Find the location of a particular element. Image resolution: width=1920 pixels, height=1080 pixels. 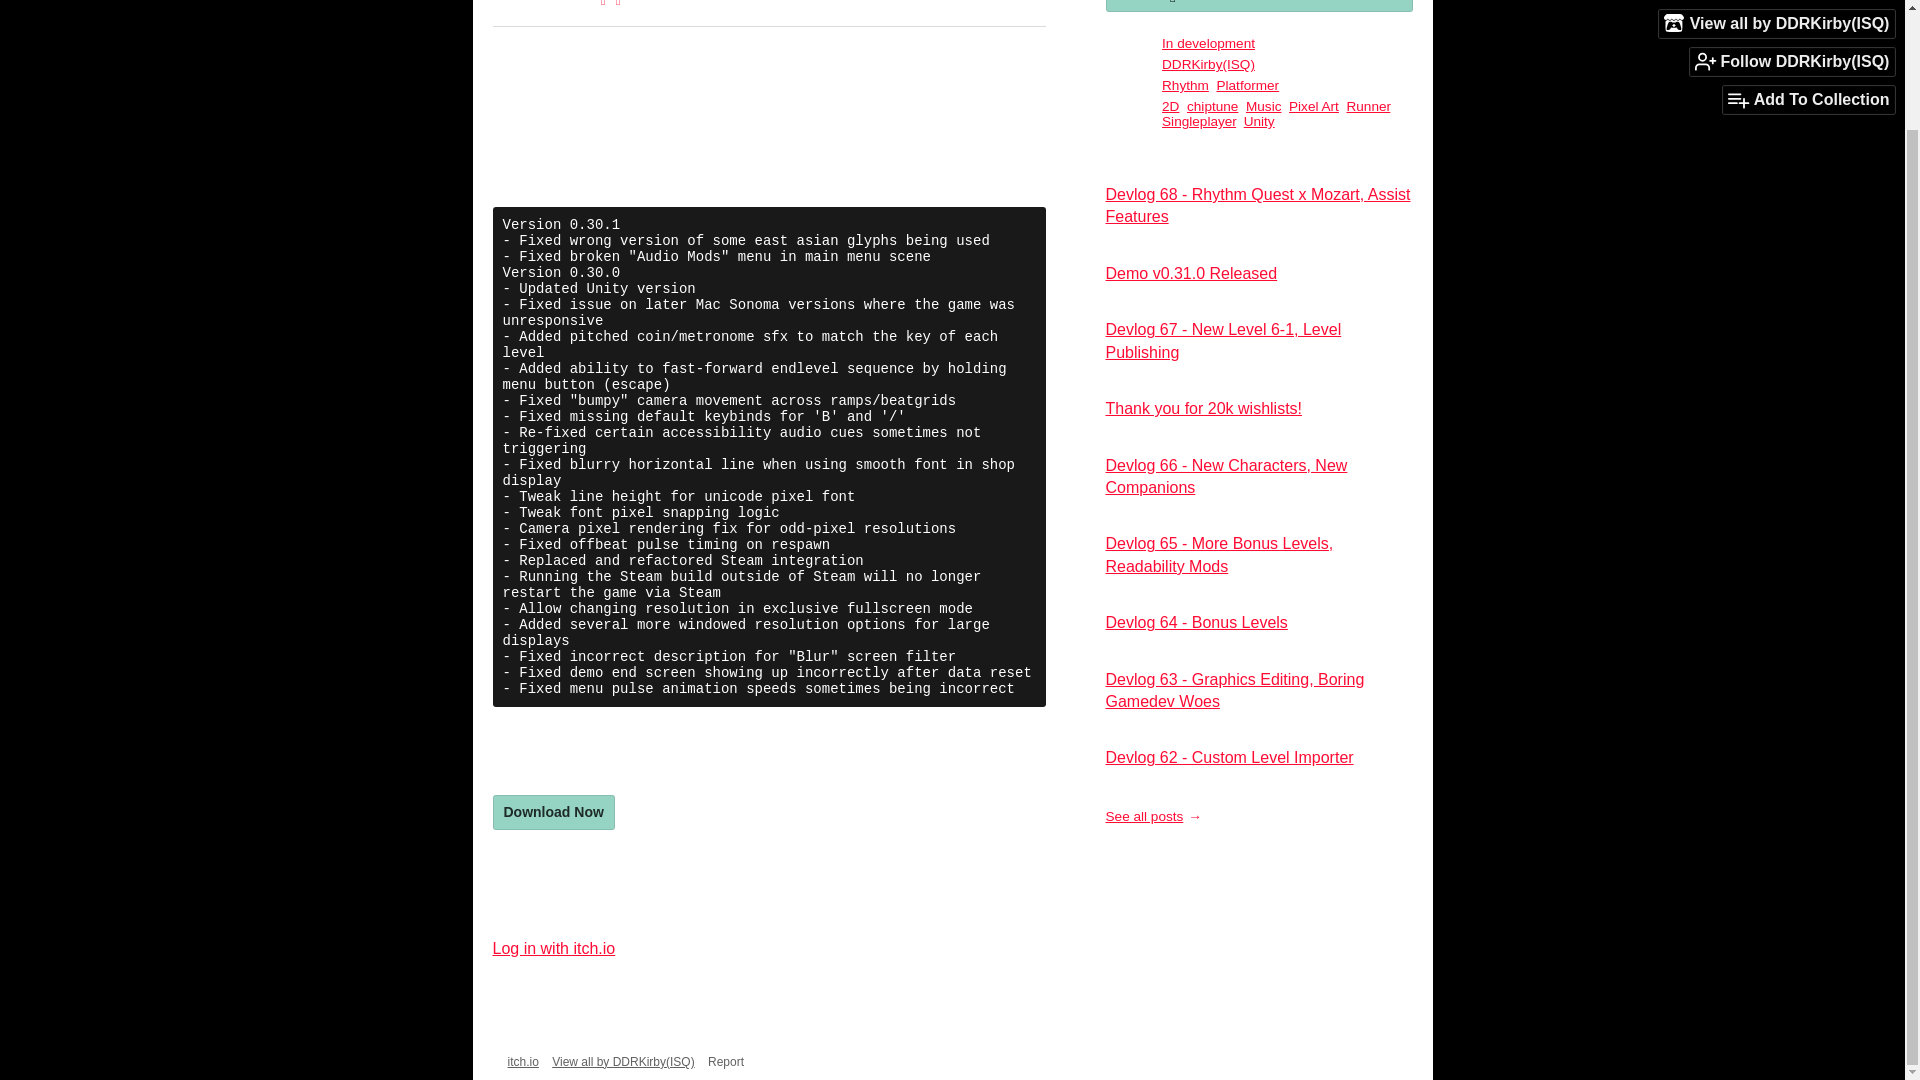

Devlog 66 - New Characters, New Companions is located at coordinates (1226, 476).